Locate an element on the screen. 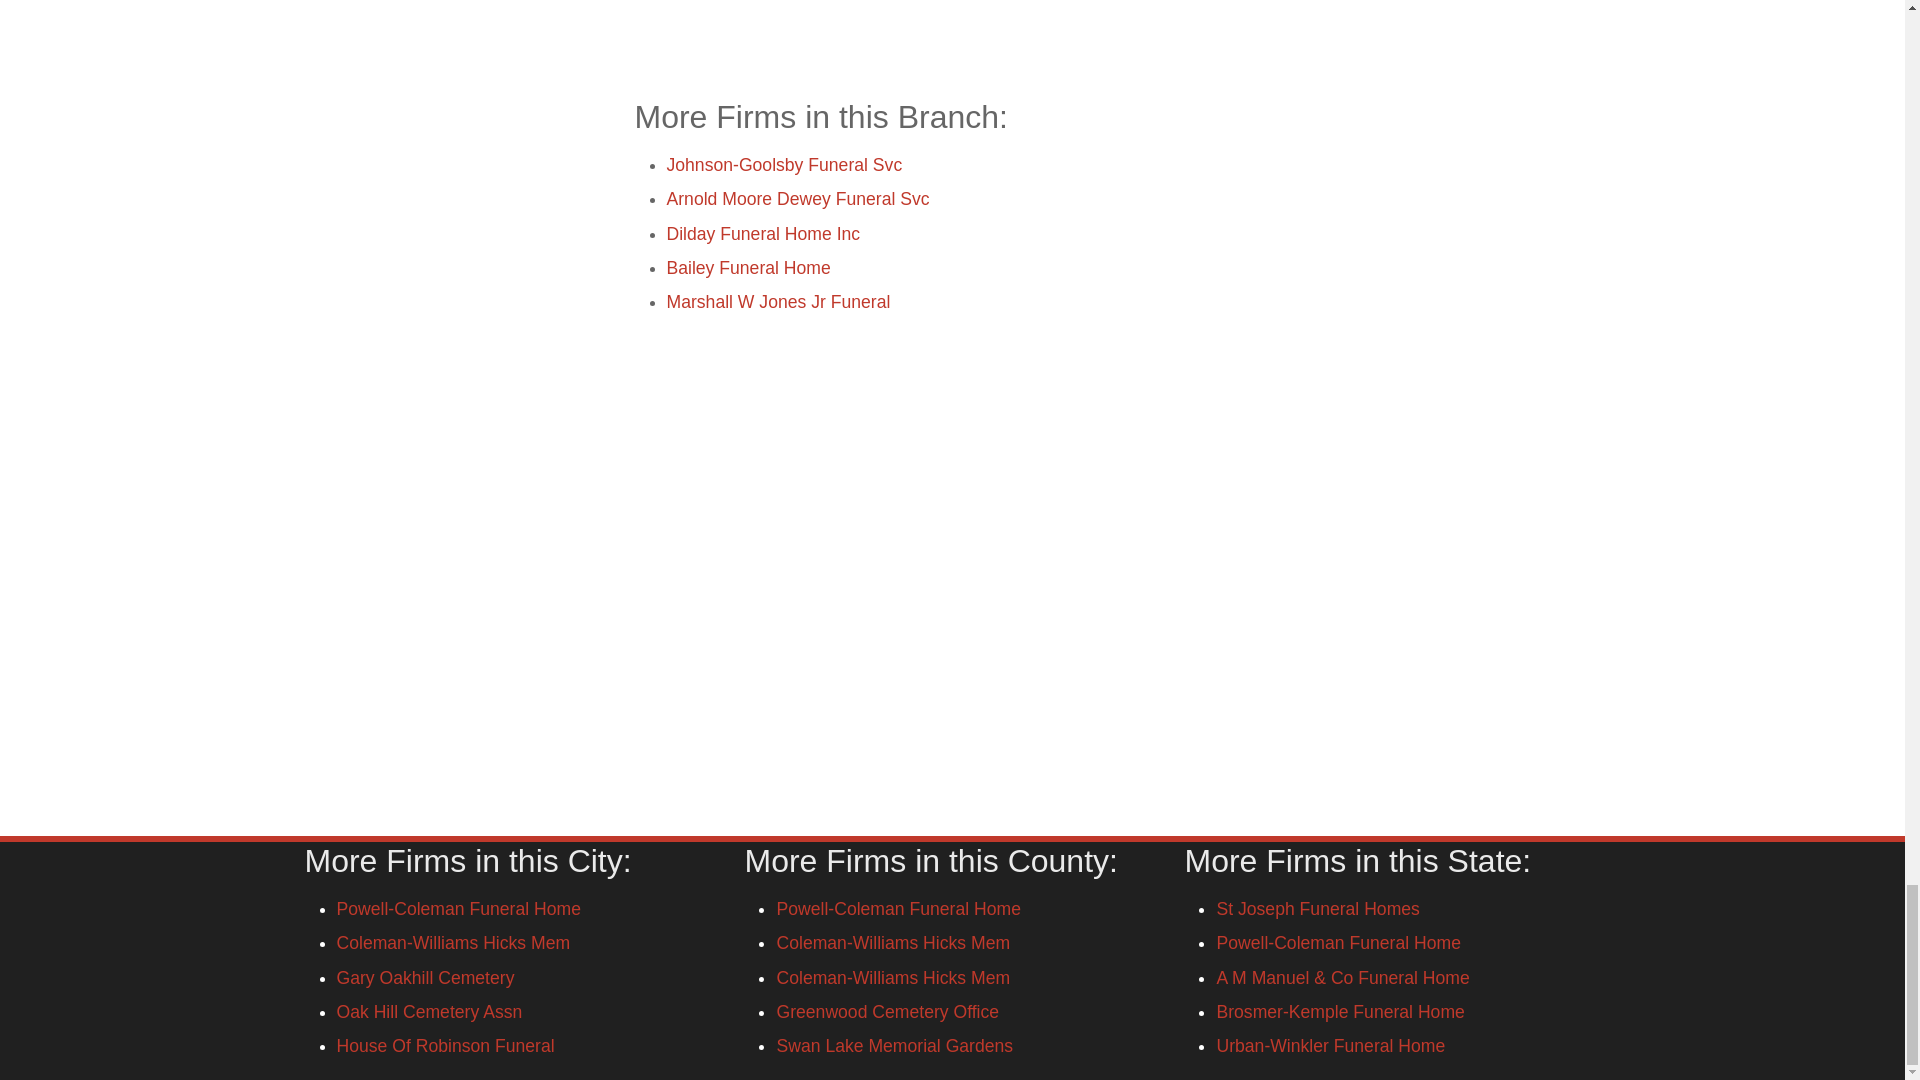  Arnold Moore Dewey Funeral Svc is located at coordinates (798, 199).